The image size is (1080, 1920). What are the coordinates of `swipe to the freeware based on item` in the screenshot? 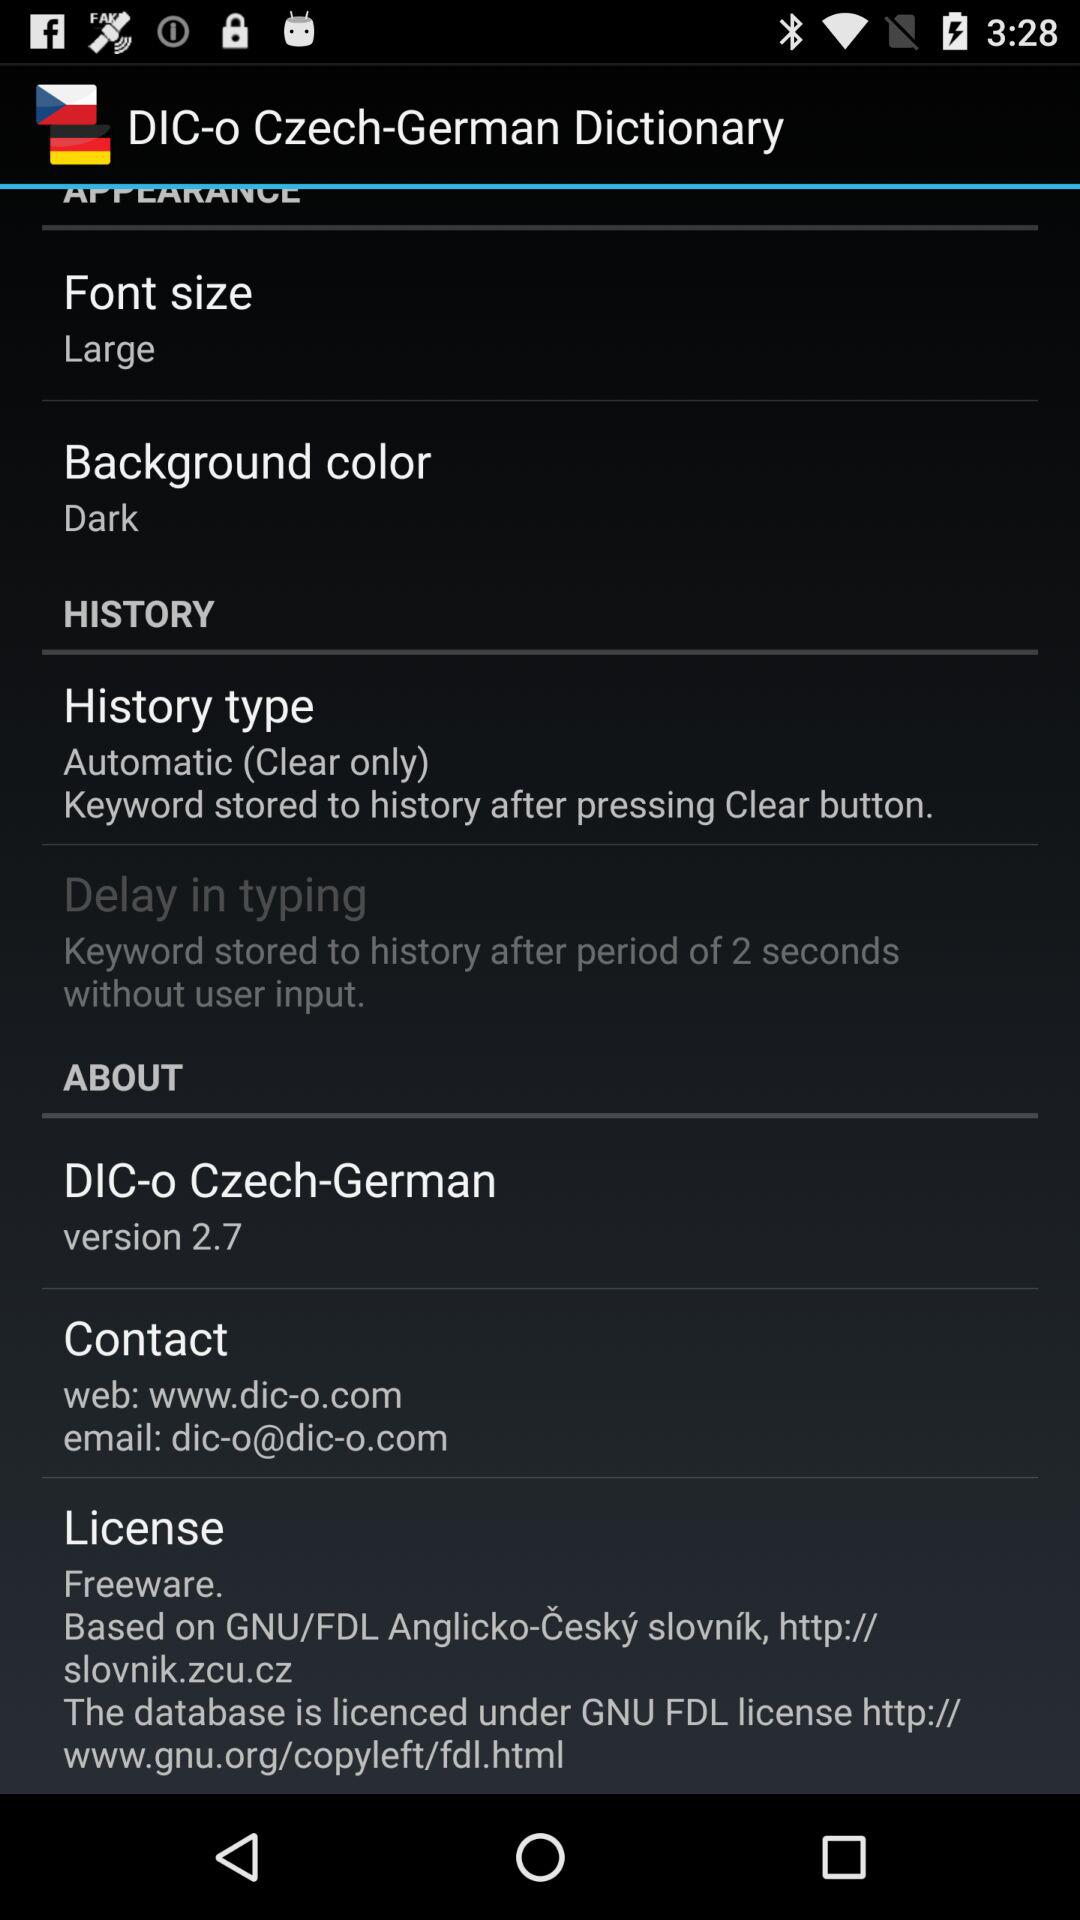 It's located at (526, 1668).